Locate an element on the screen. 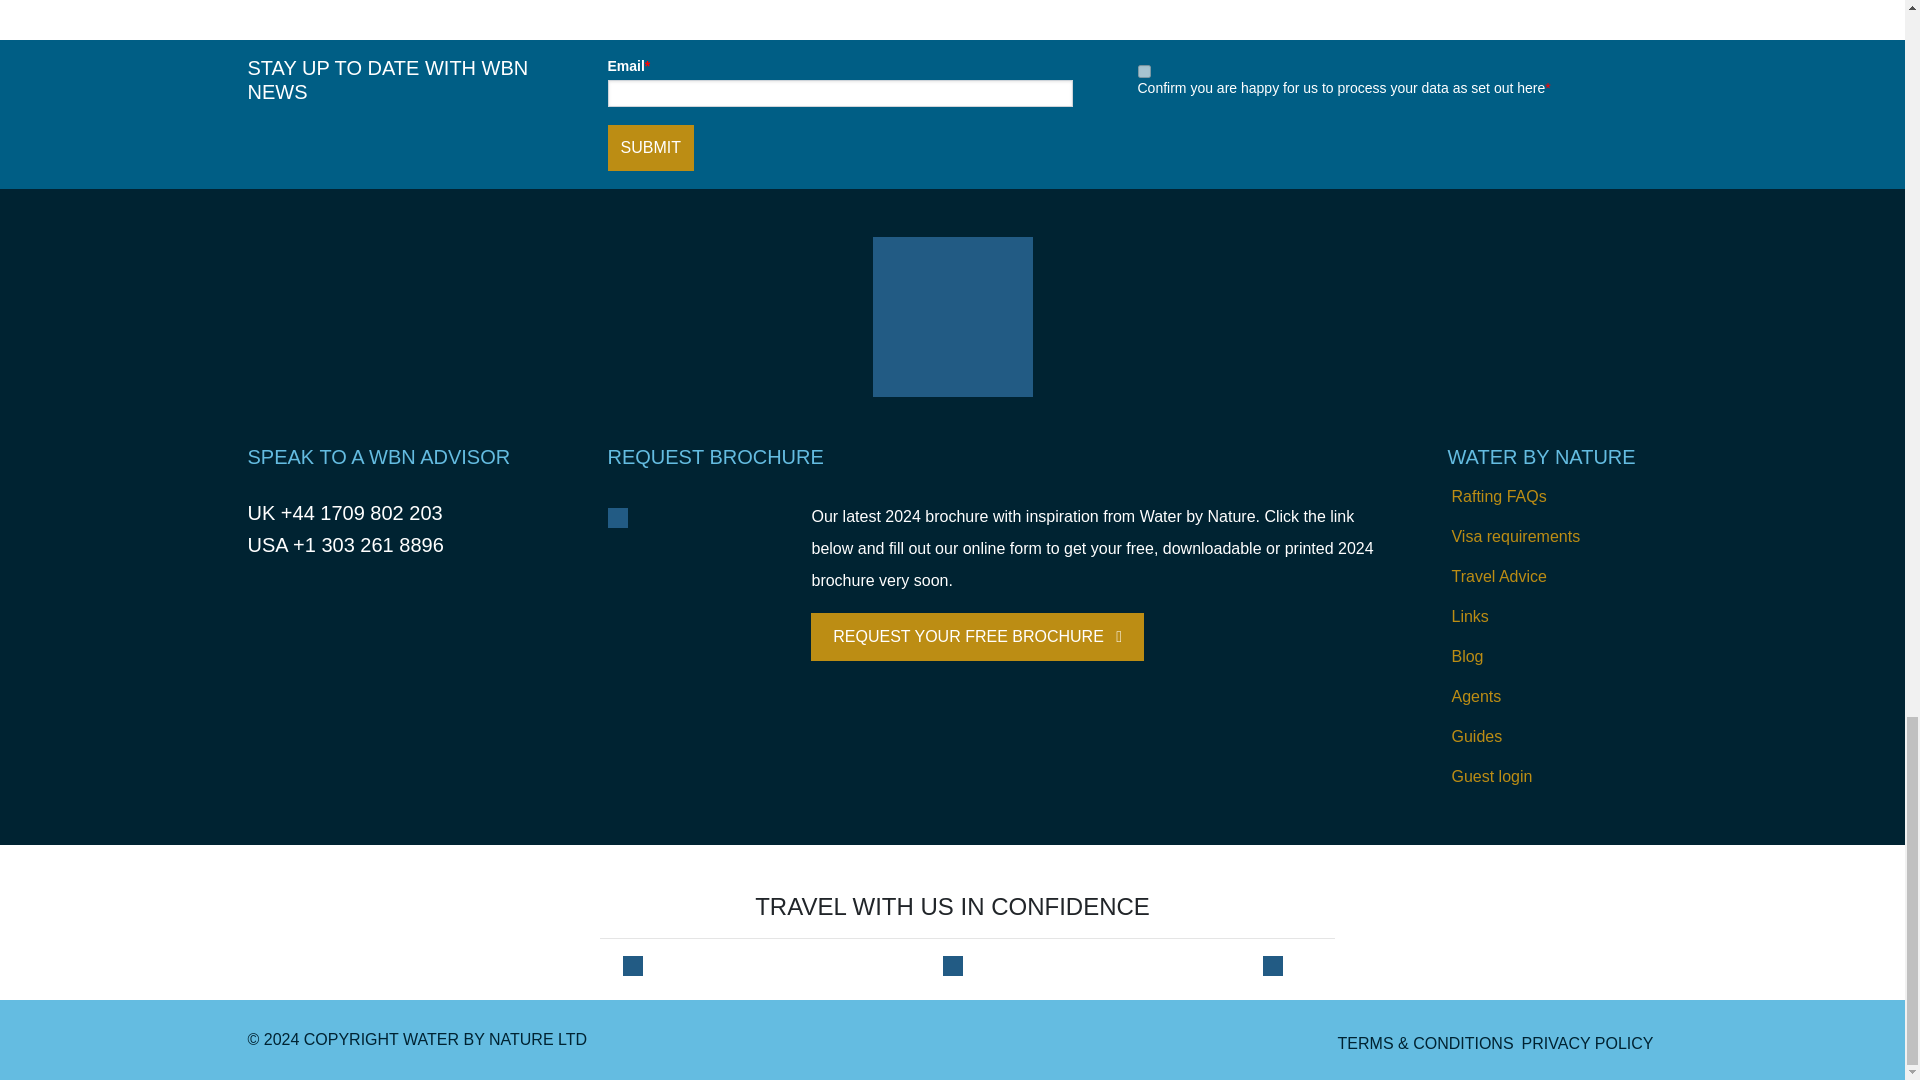 The image size is (1920, 1080). Privacy policy is located at coordinates (1588, 1043).